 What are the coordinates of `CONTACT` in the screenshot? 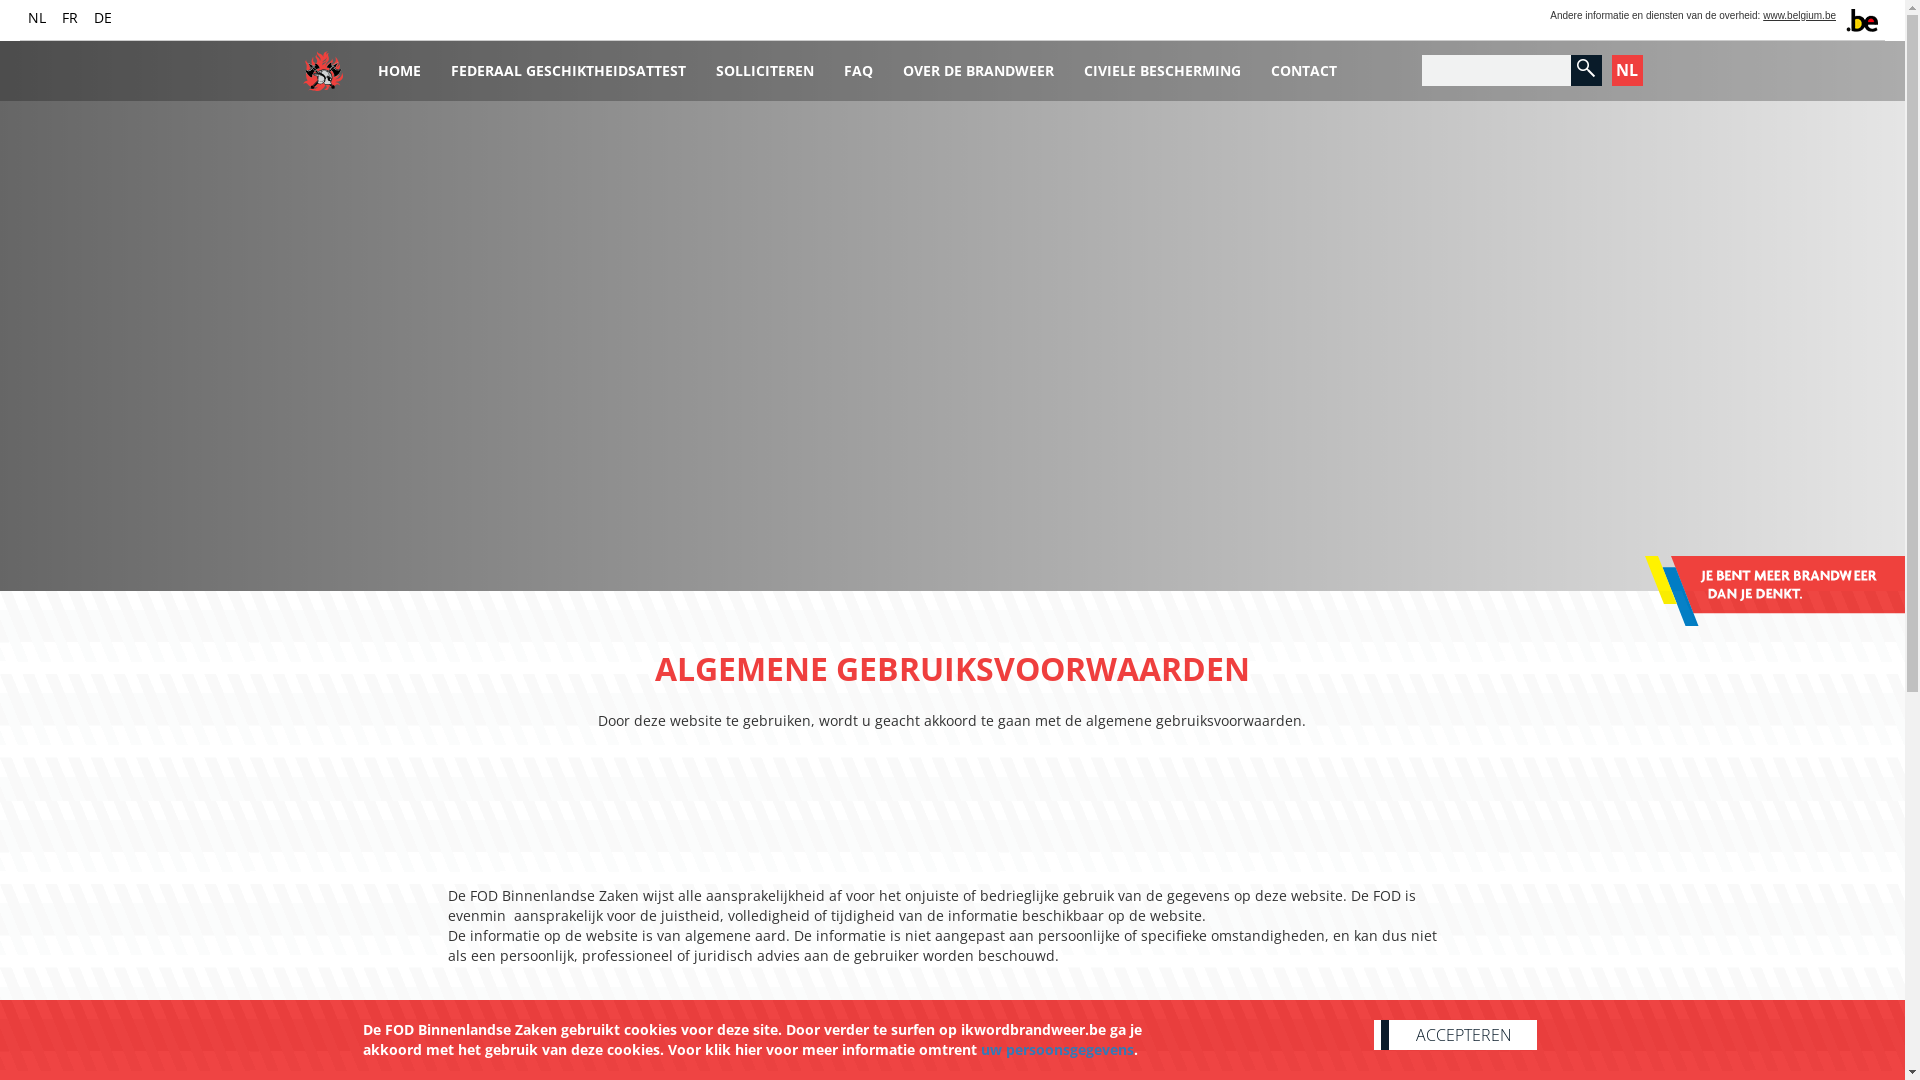 It's located at (1304, 64).